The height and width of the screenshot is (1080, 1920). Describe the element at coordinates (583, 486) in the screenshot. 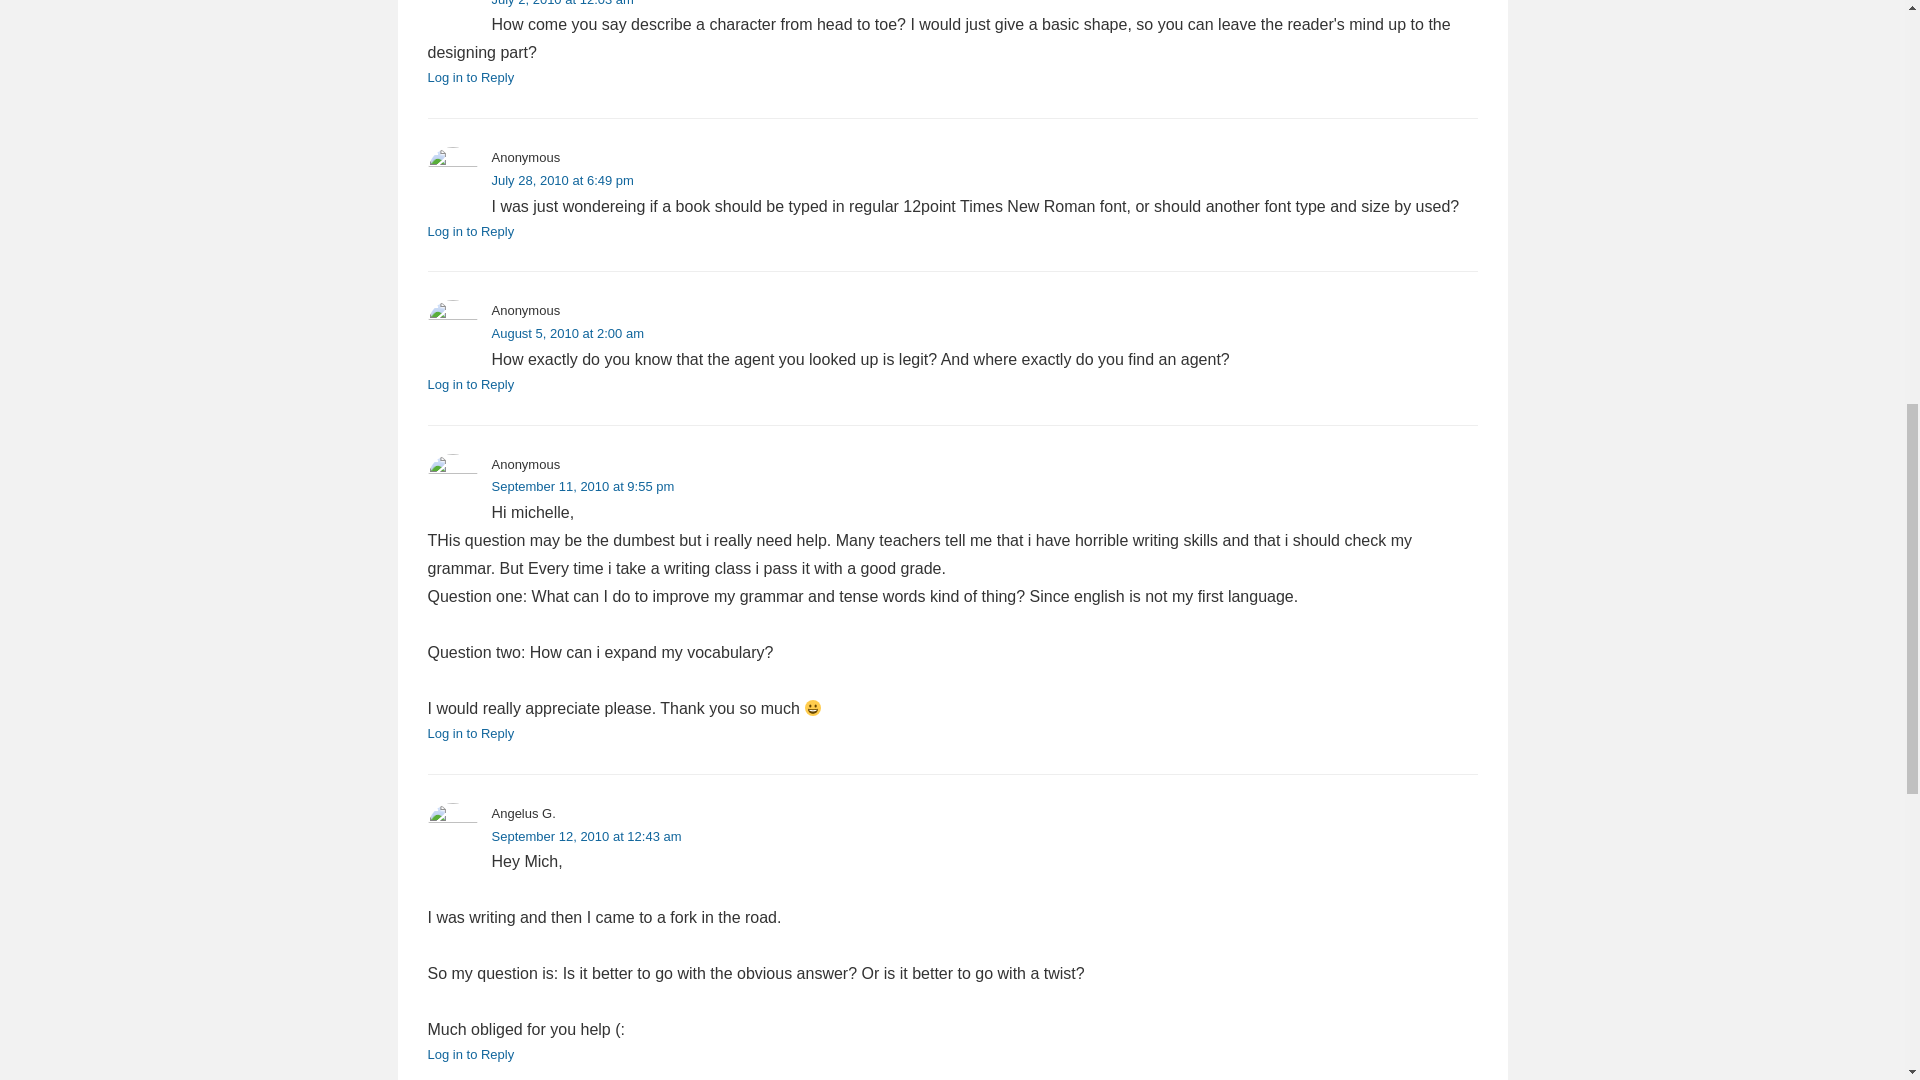

I see `September 11, 2010 at 9:55 pm` at that location.